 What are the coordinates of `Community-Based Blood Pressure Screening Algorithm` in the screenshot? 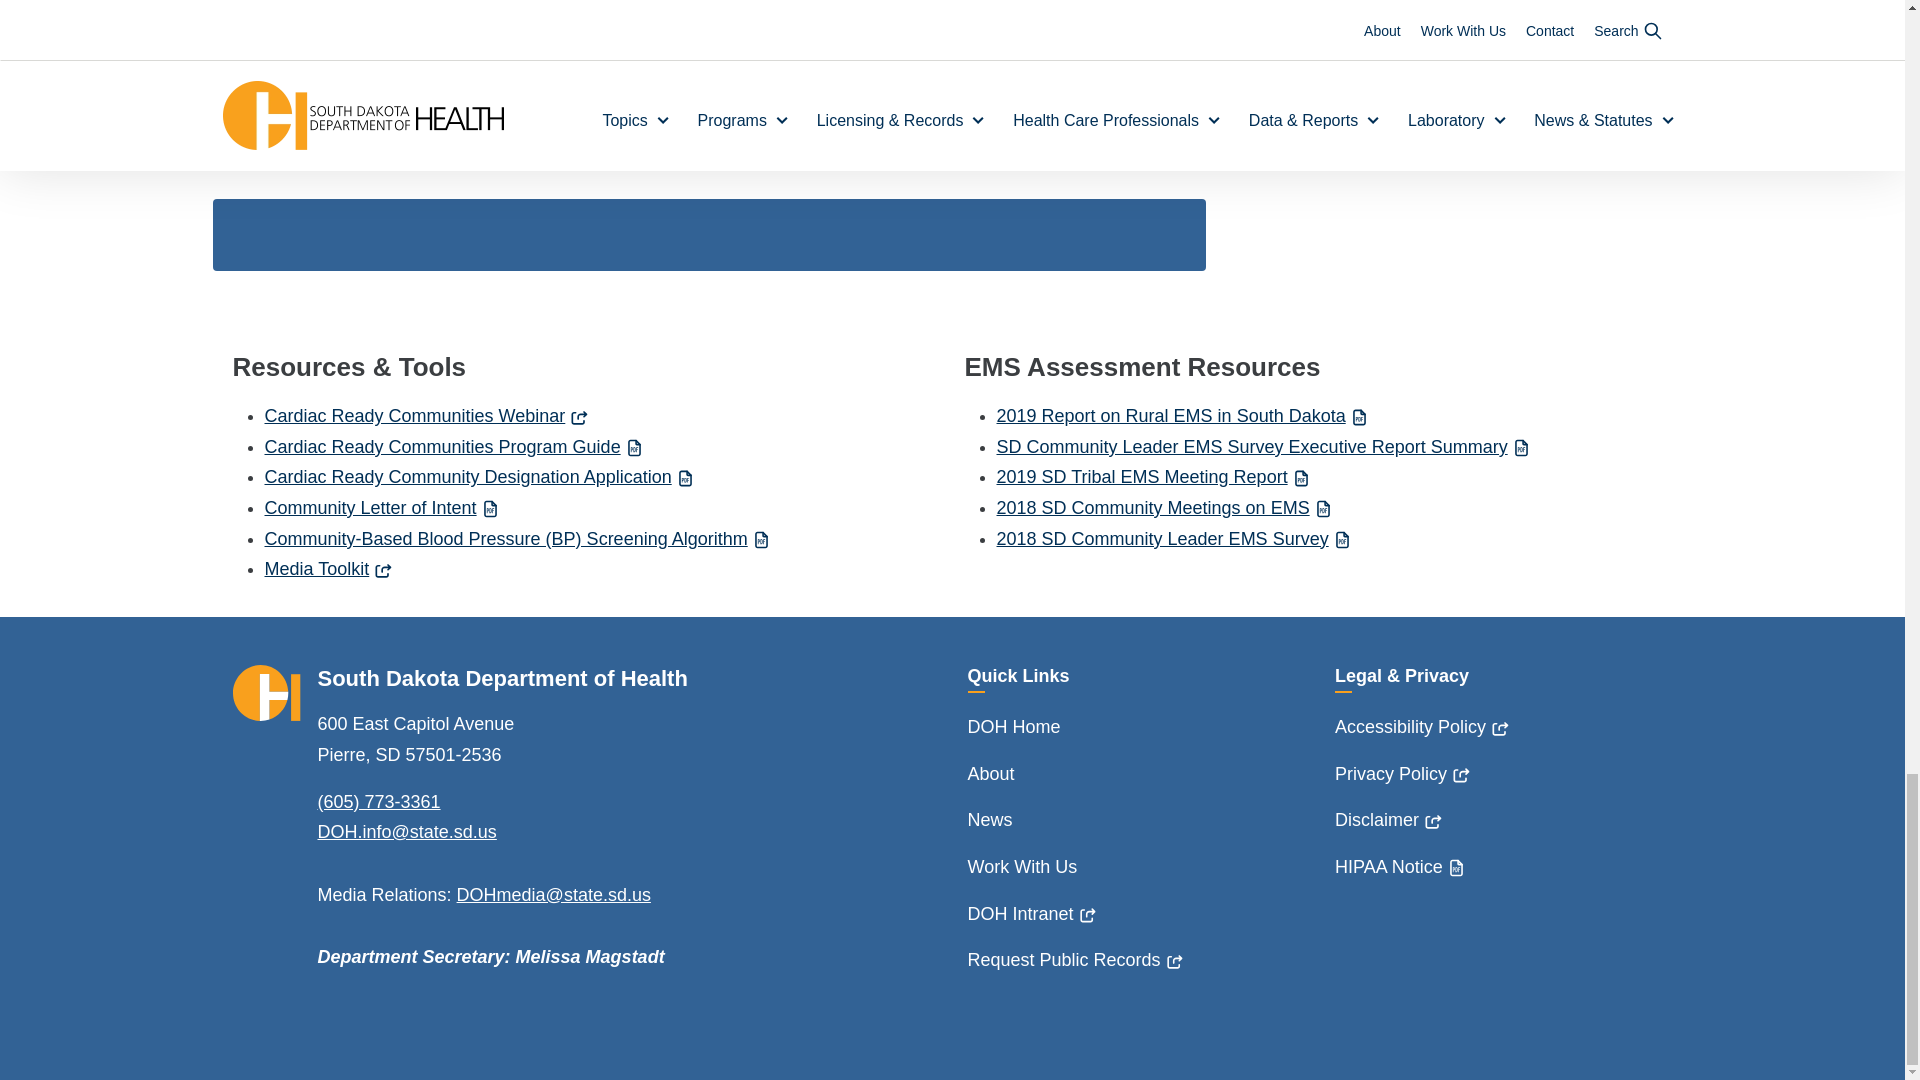 It's located at (518, 538).